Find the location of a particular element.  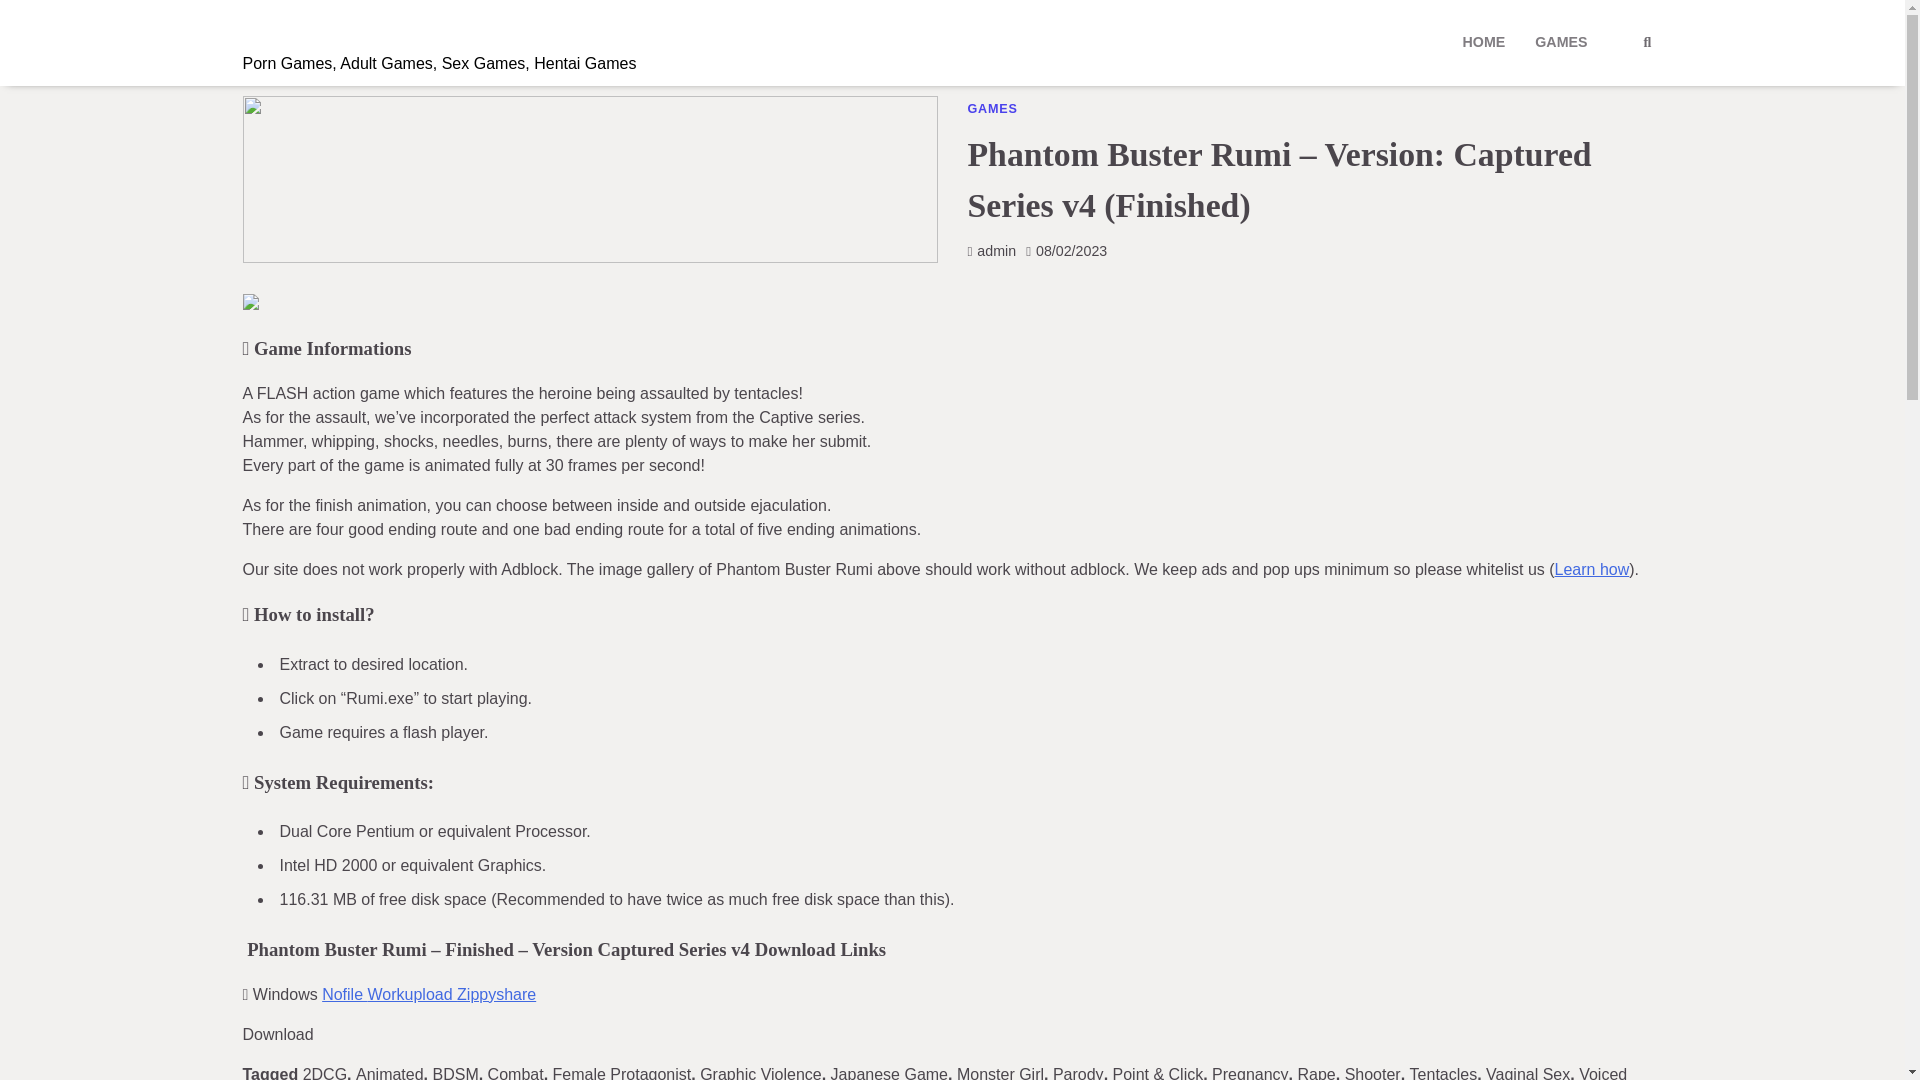

Combat is located at coordinates (515, 1072).